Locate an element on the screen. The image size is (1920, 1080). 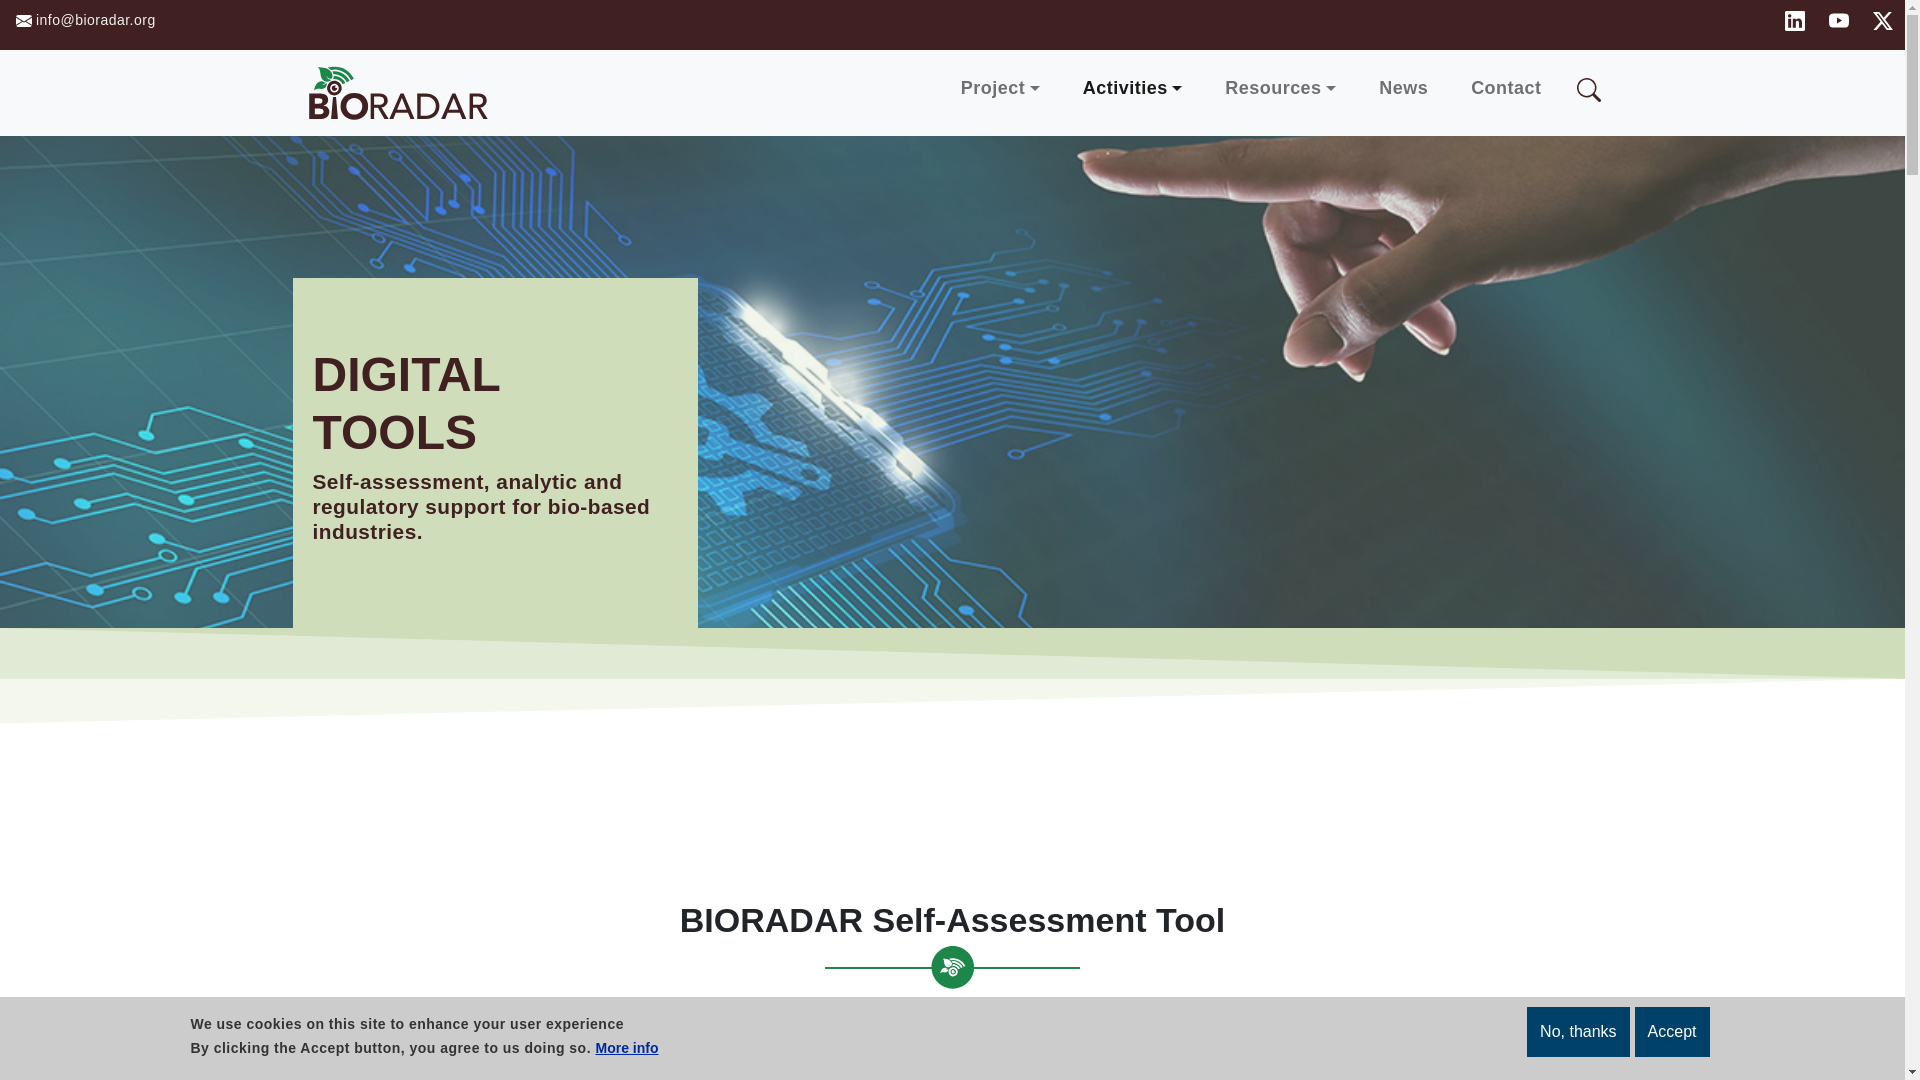
More info is located at coordinates (626, 1048).